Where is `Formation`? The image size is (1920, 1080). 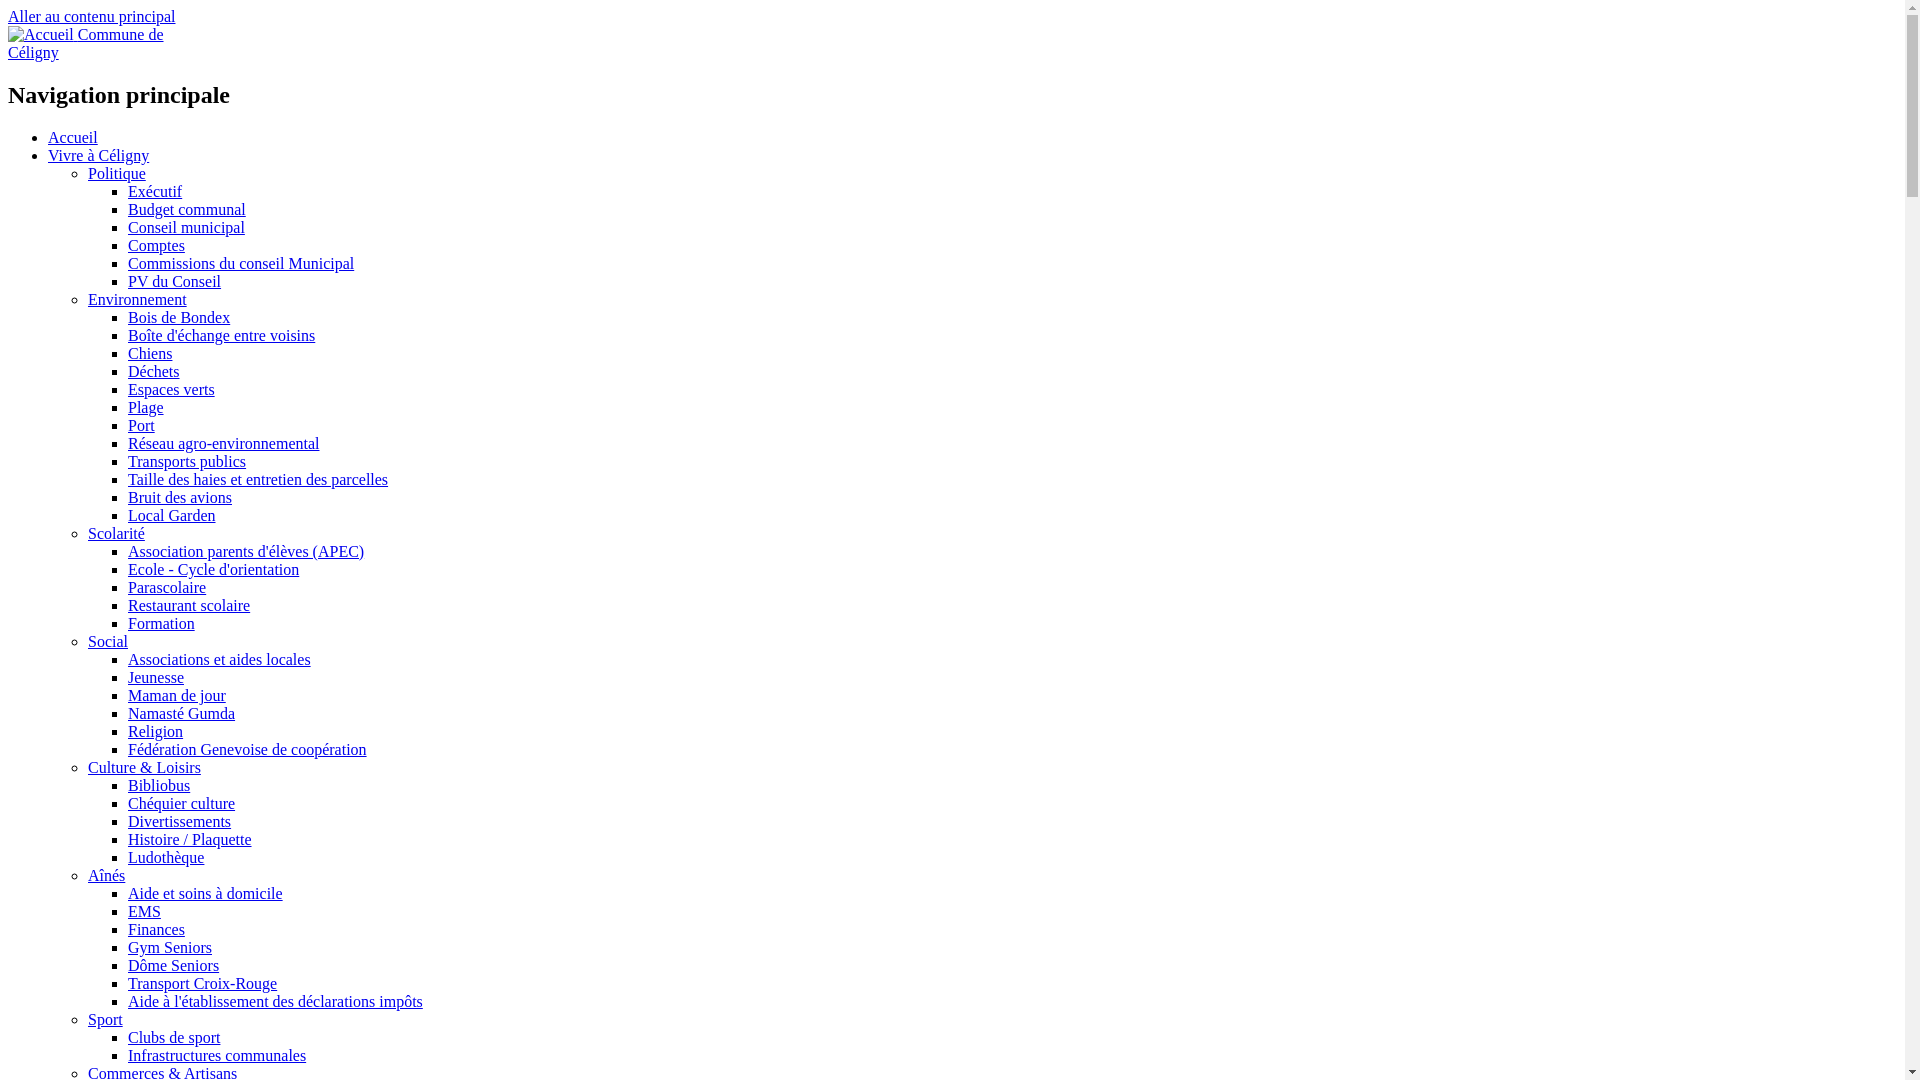 Formation is located at coordinates (162, 624).